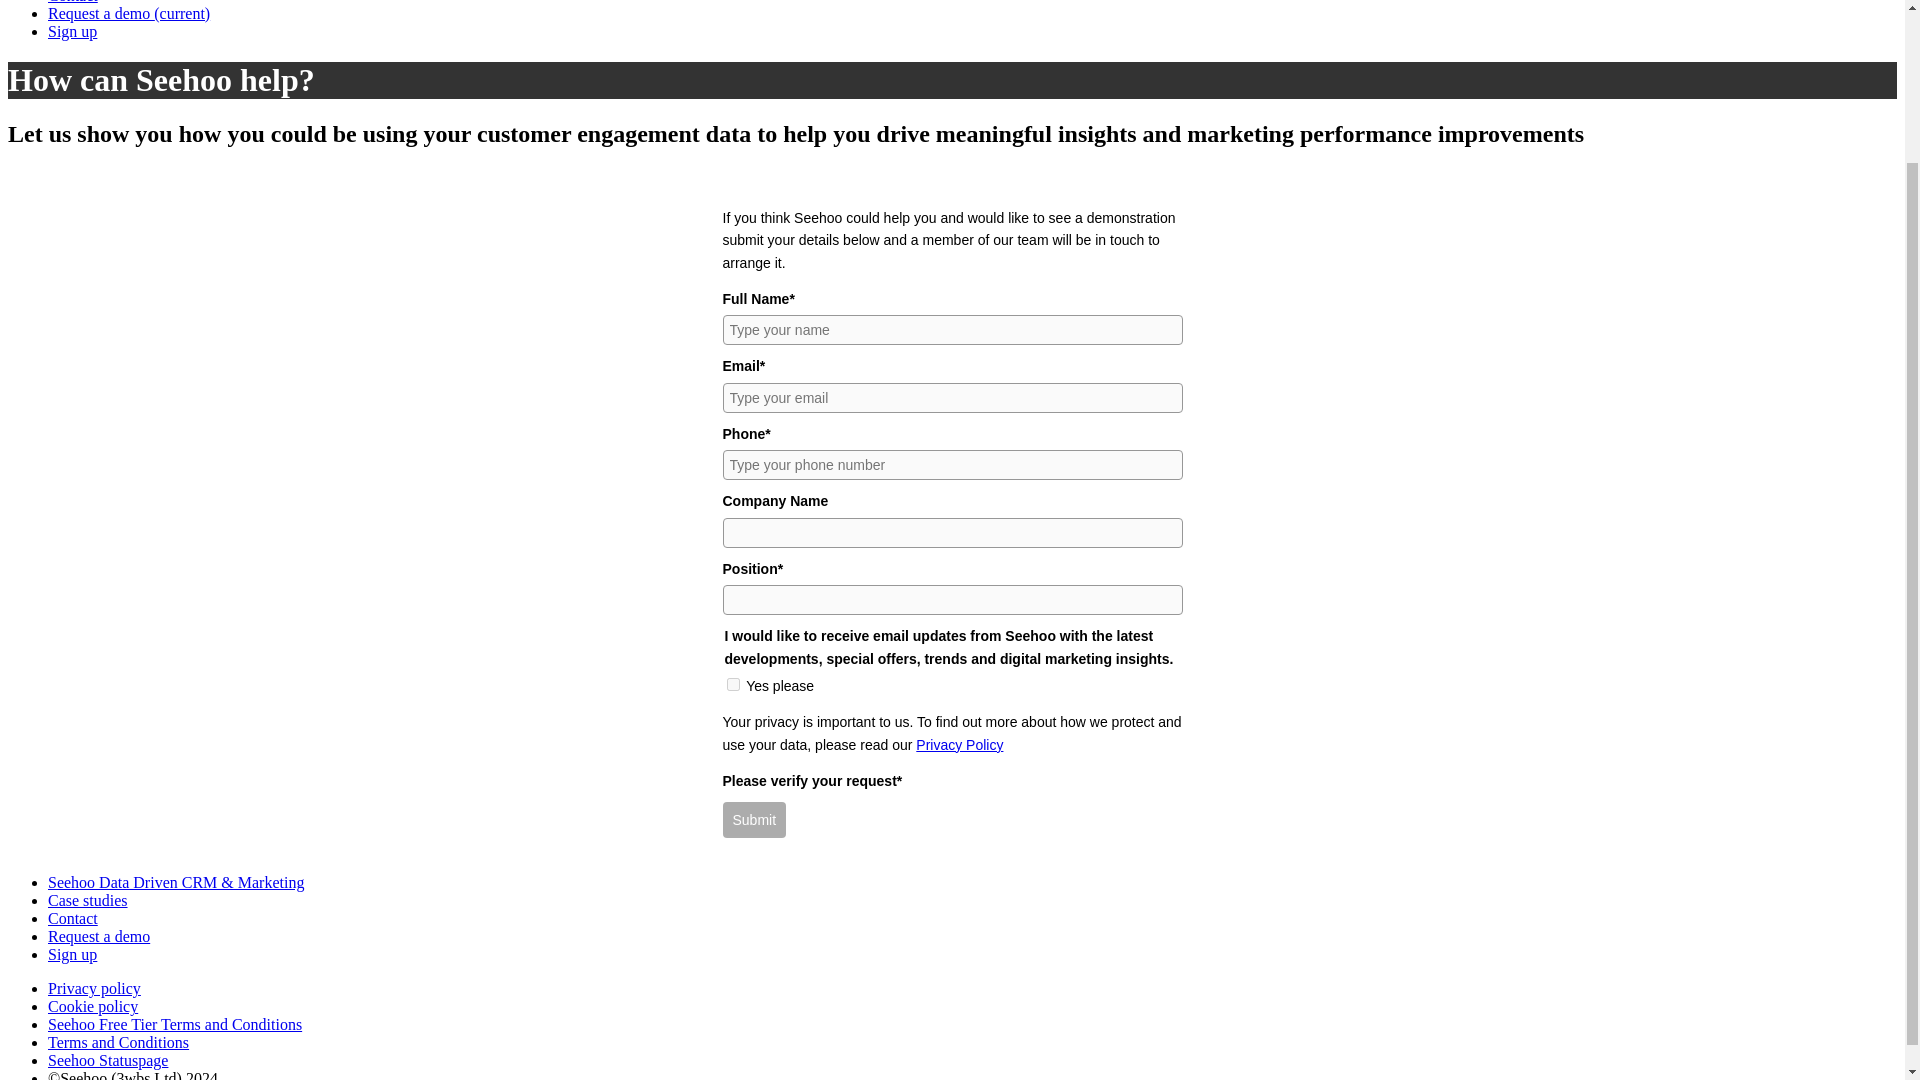 The height and width of the screenshot is (1080, 1920). What do you see at coordinates (72, 954) in the screenshot?
I see `Sign up` at bounding box center [72, 954].